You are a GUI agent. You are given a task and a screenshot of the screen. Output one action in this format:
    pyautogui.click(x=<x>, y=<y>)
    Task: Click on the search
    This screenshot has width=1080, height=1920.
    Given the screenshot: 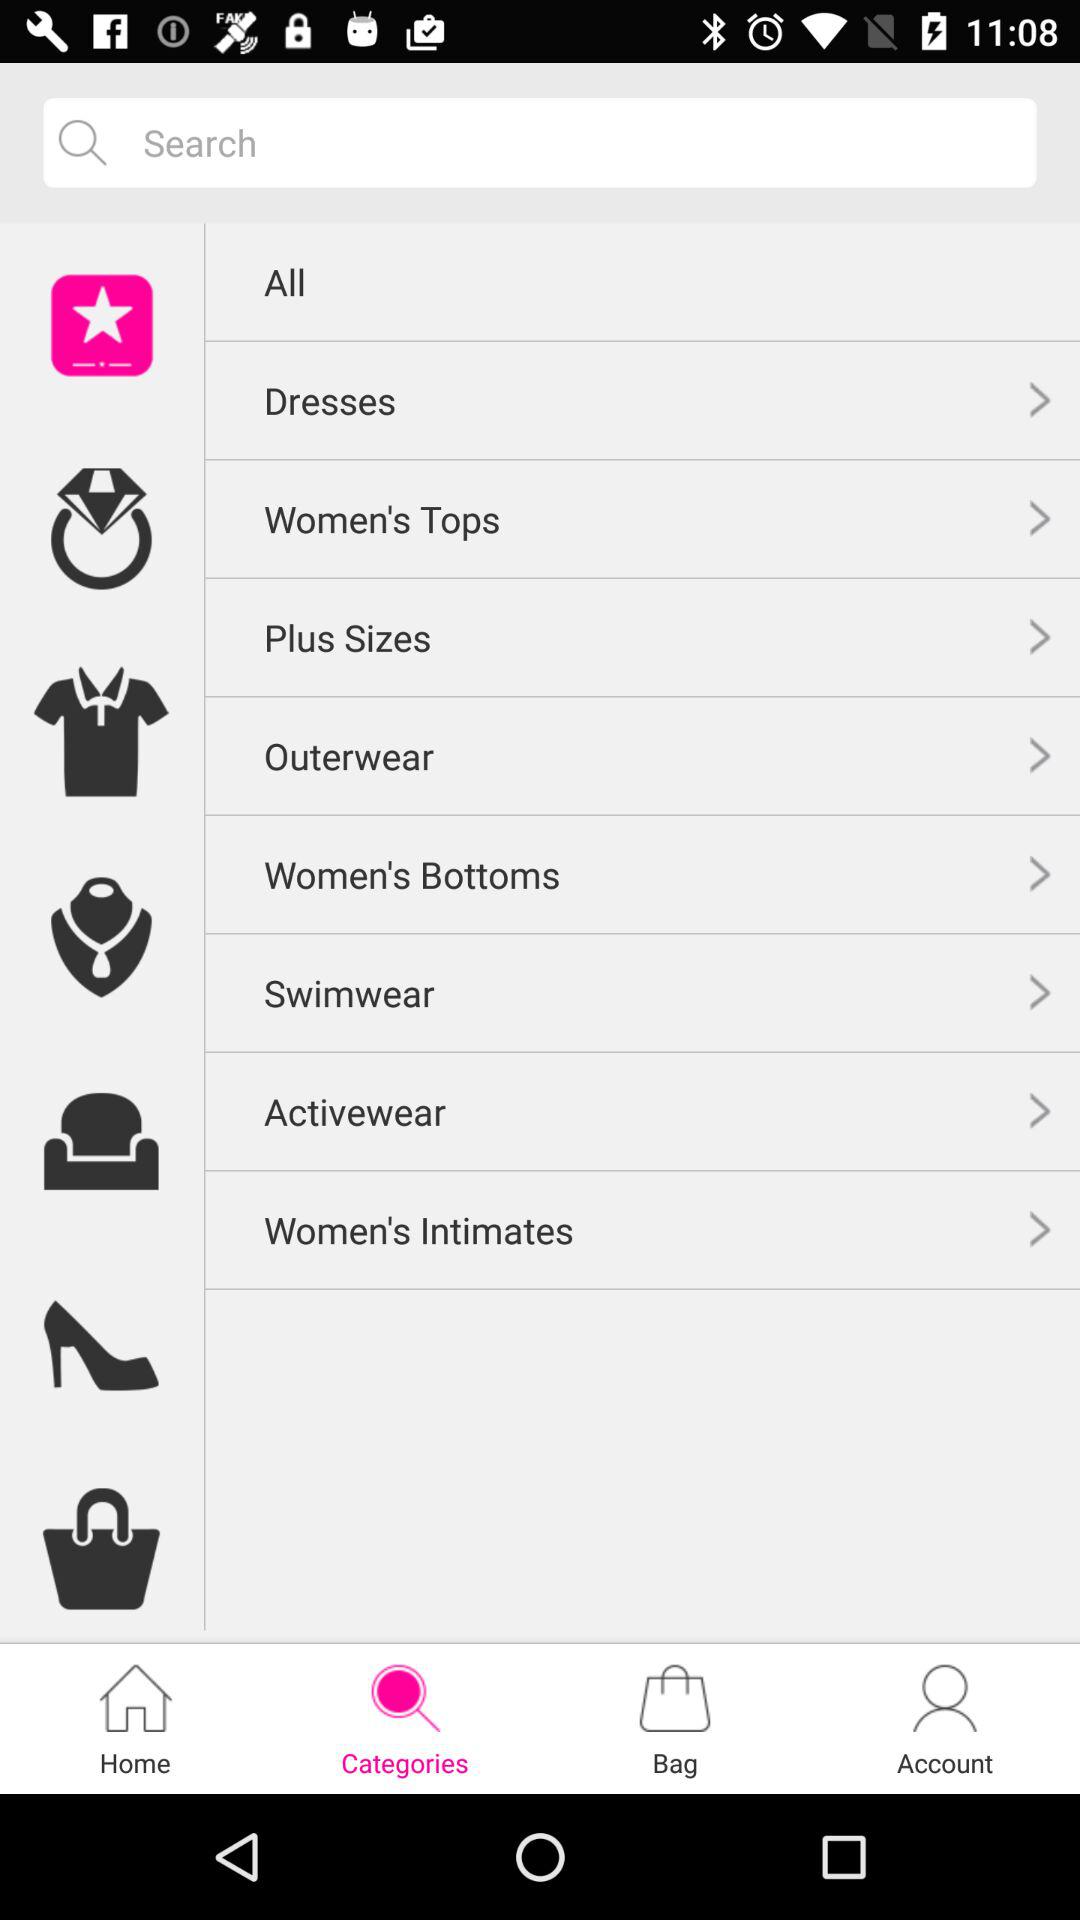 What is the action you would take?
    pyautogui.click(x=574, y=142)
    